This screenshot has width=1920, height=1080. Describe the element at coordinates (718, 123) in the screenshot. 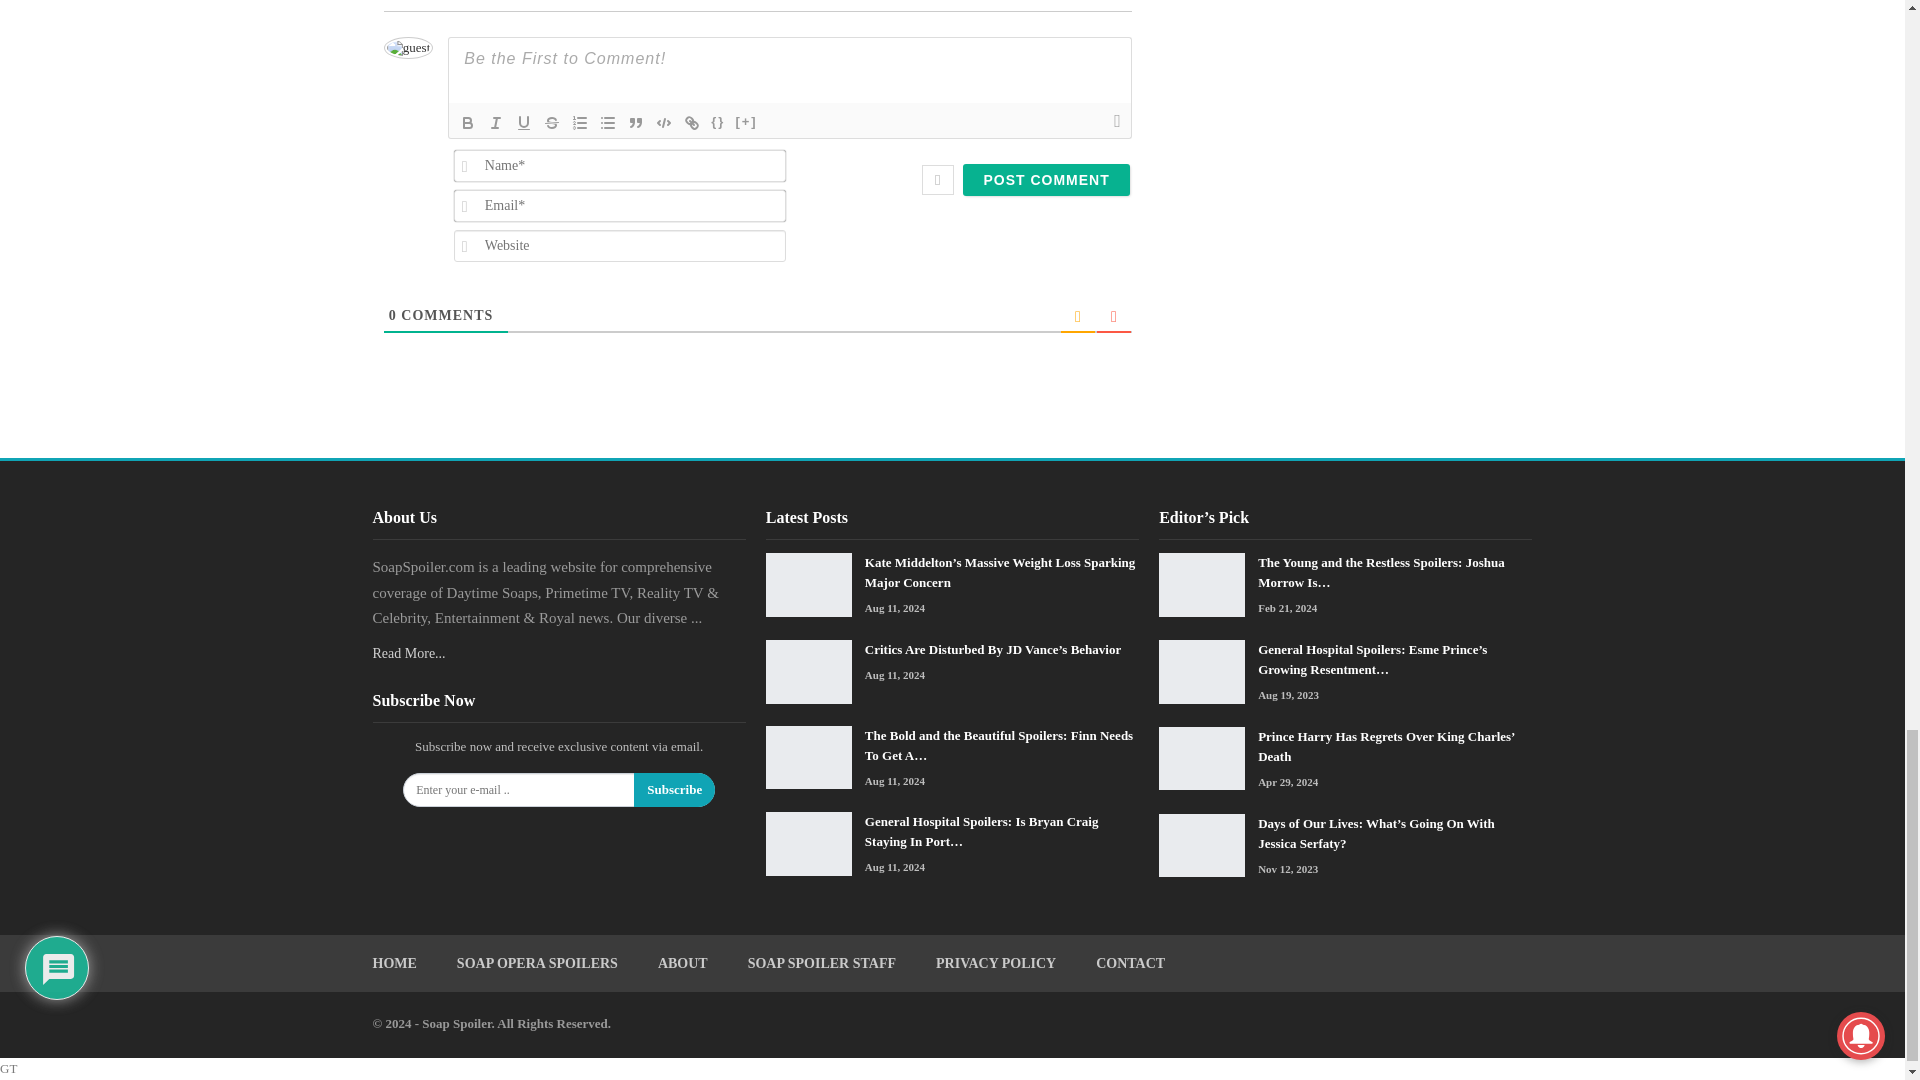

I see `Source Code` at that location.